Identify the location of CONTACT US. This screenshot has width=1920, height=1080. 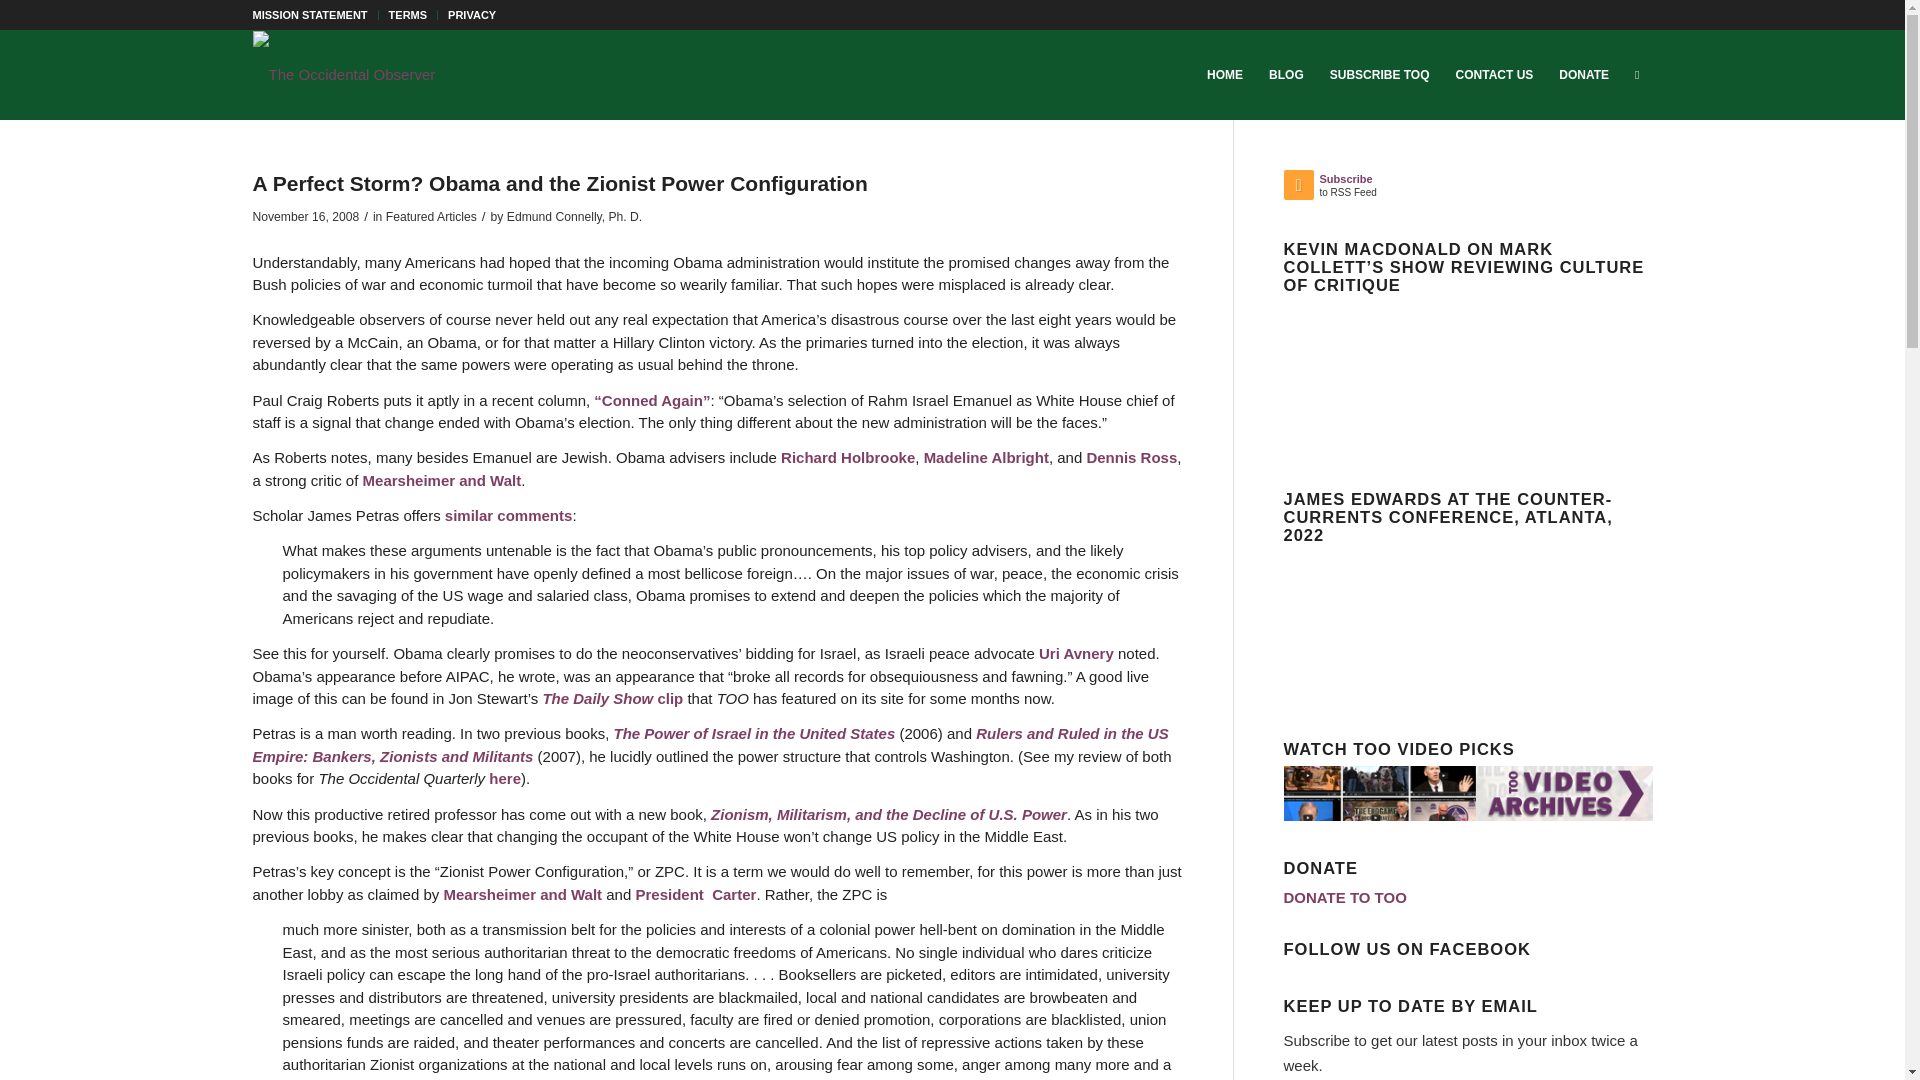
(1495, 74).